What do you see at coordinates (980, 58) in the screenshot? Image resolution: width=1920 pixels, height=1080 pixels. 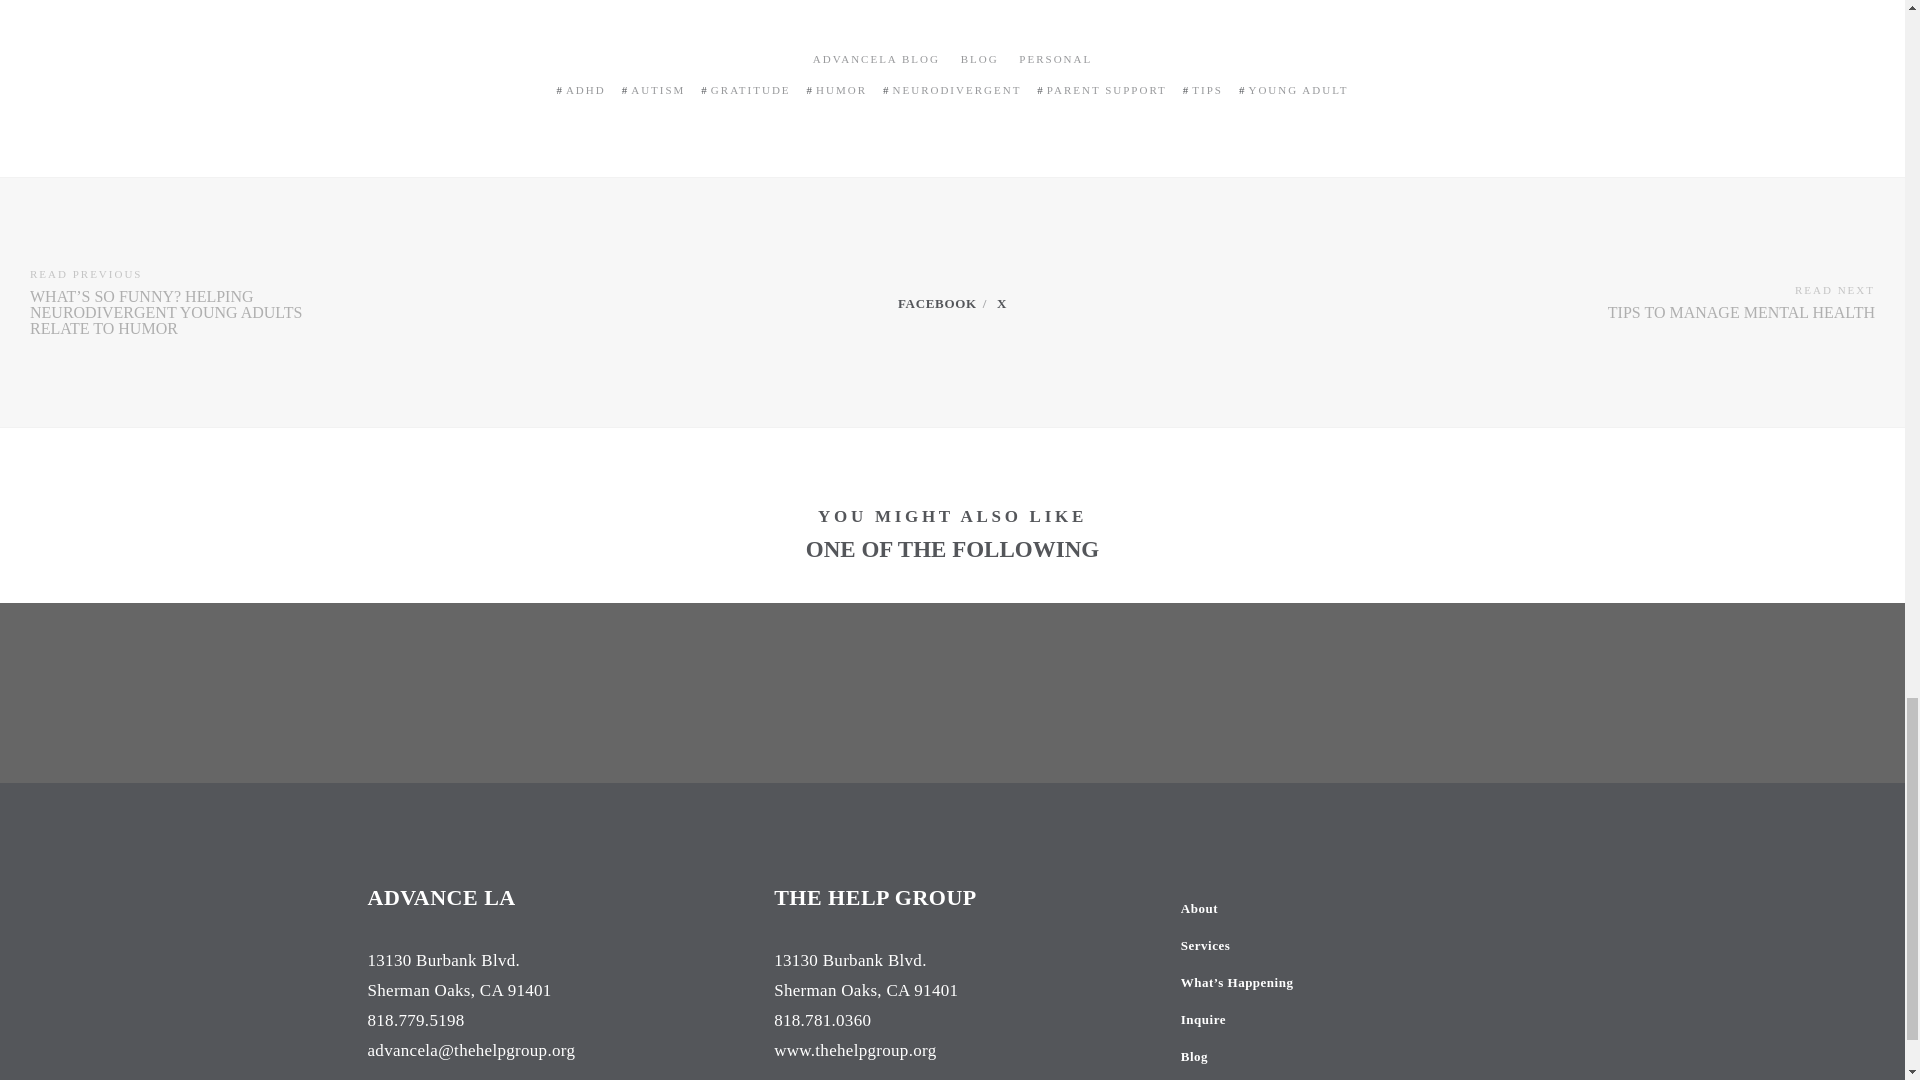 I see `BLOG` at bounding box center [980, 58].